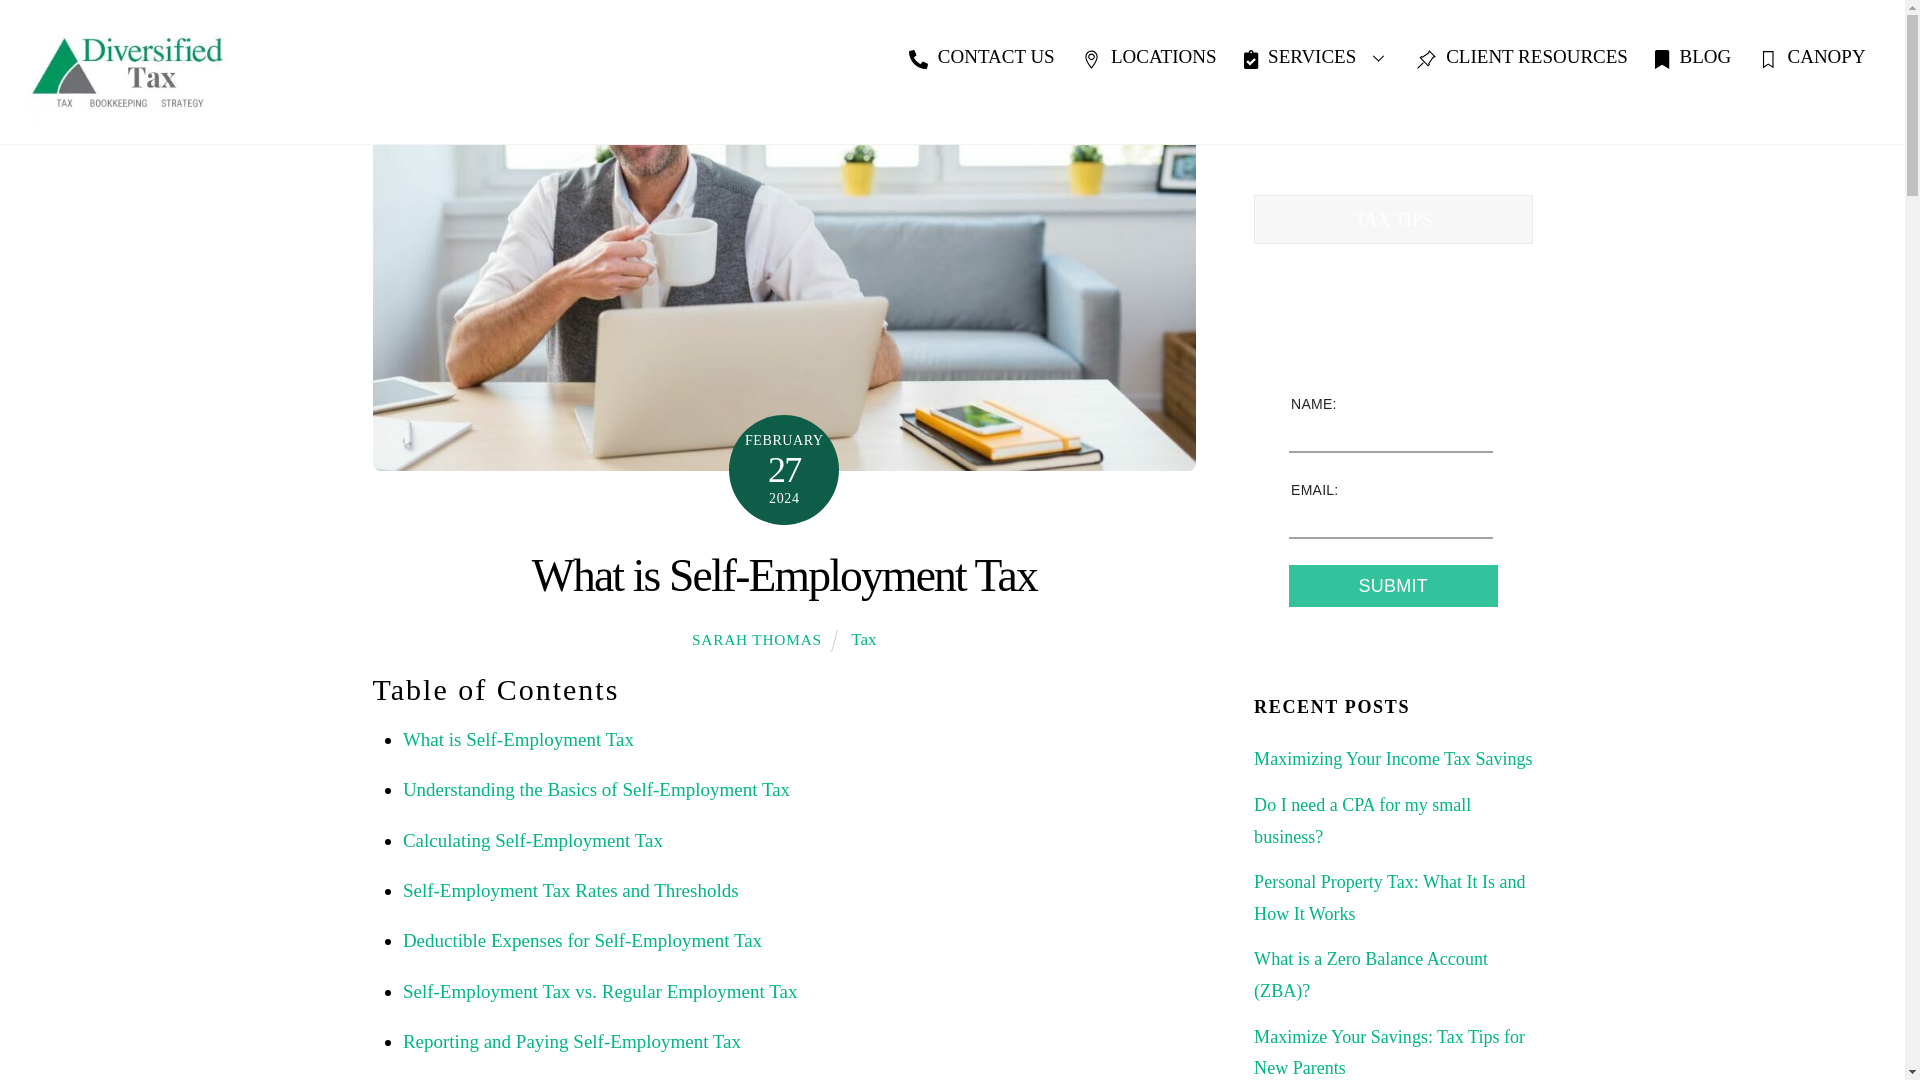 The image size is (1920, 1080). Describe the element at coordinates (582, 940) in the screenshot. I see `Deductible Expenses for Self-Employment Tax` at that location.